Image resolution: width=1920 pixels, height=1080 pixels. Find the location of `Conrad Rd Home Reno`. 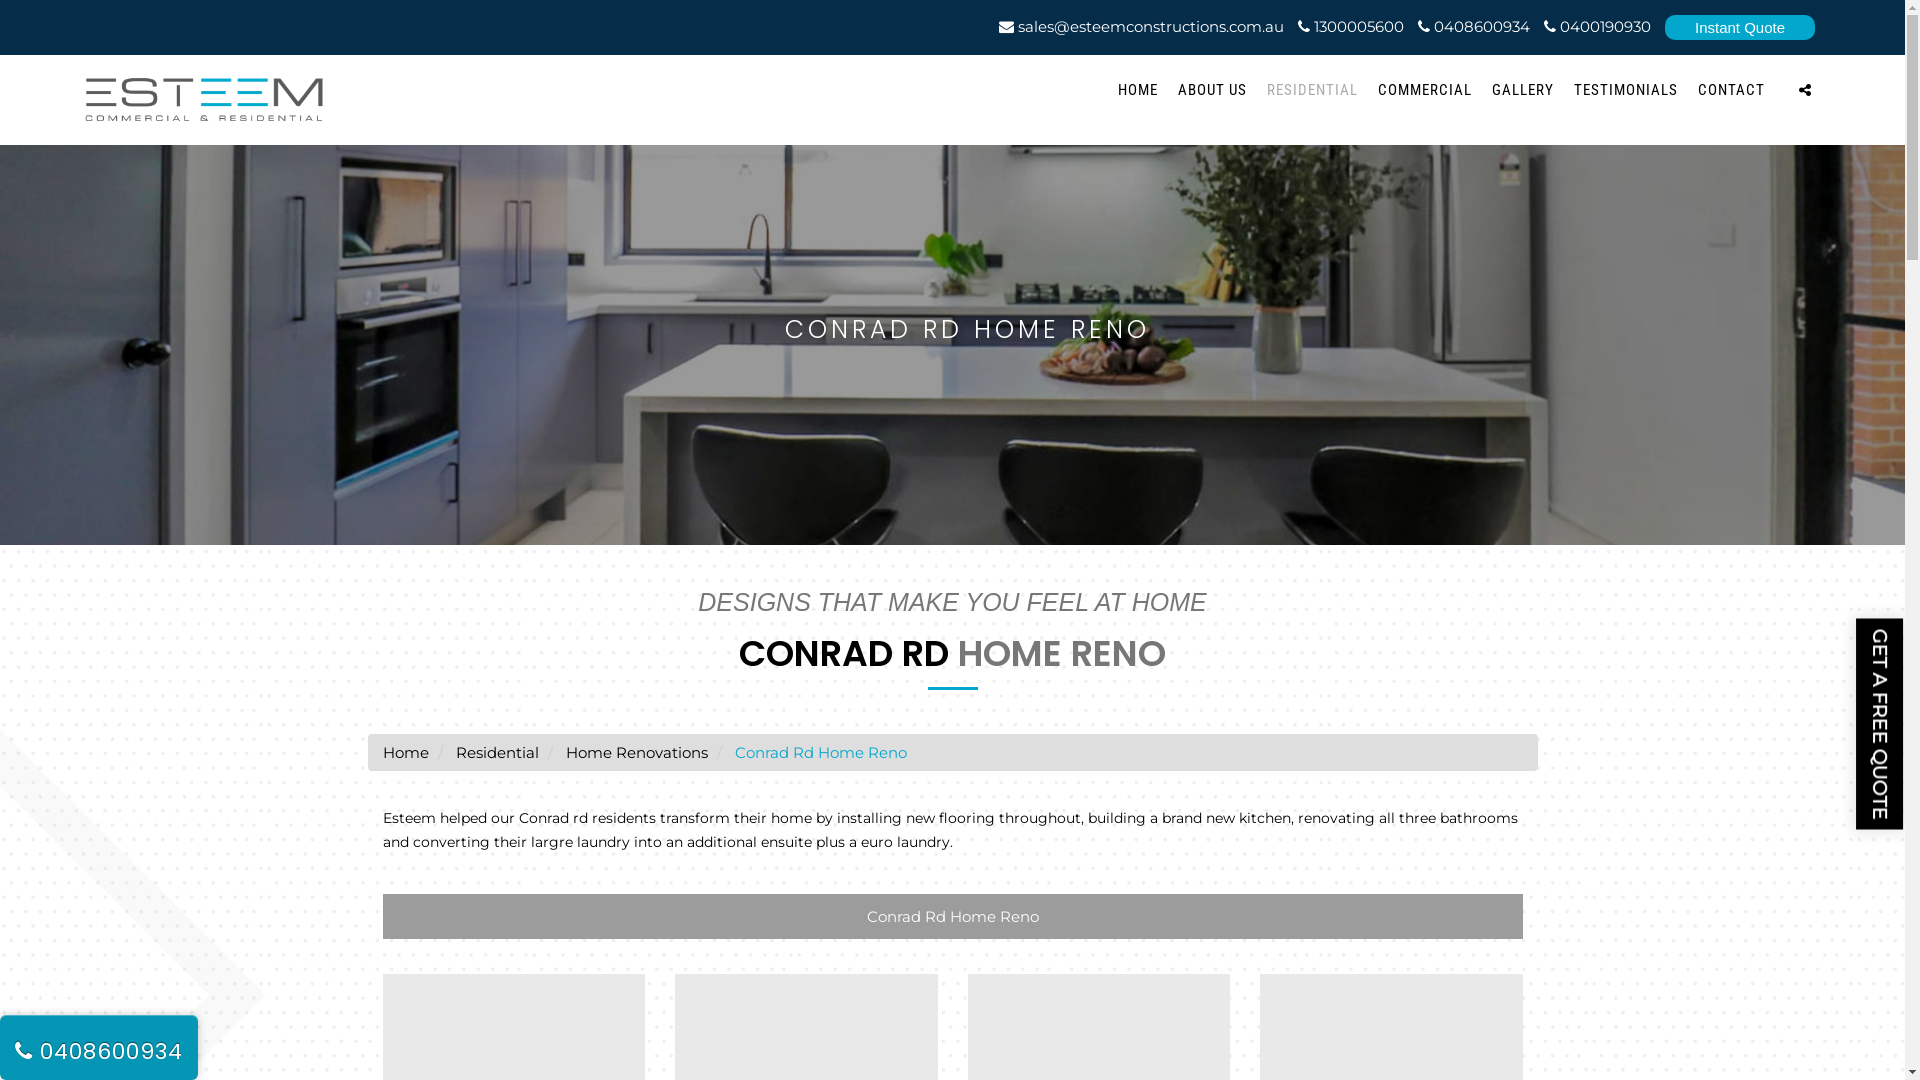

Conrad Rd Home Reno is located at coordinates (952, 916).